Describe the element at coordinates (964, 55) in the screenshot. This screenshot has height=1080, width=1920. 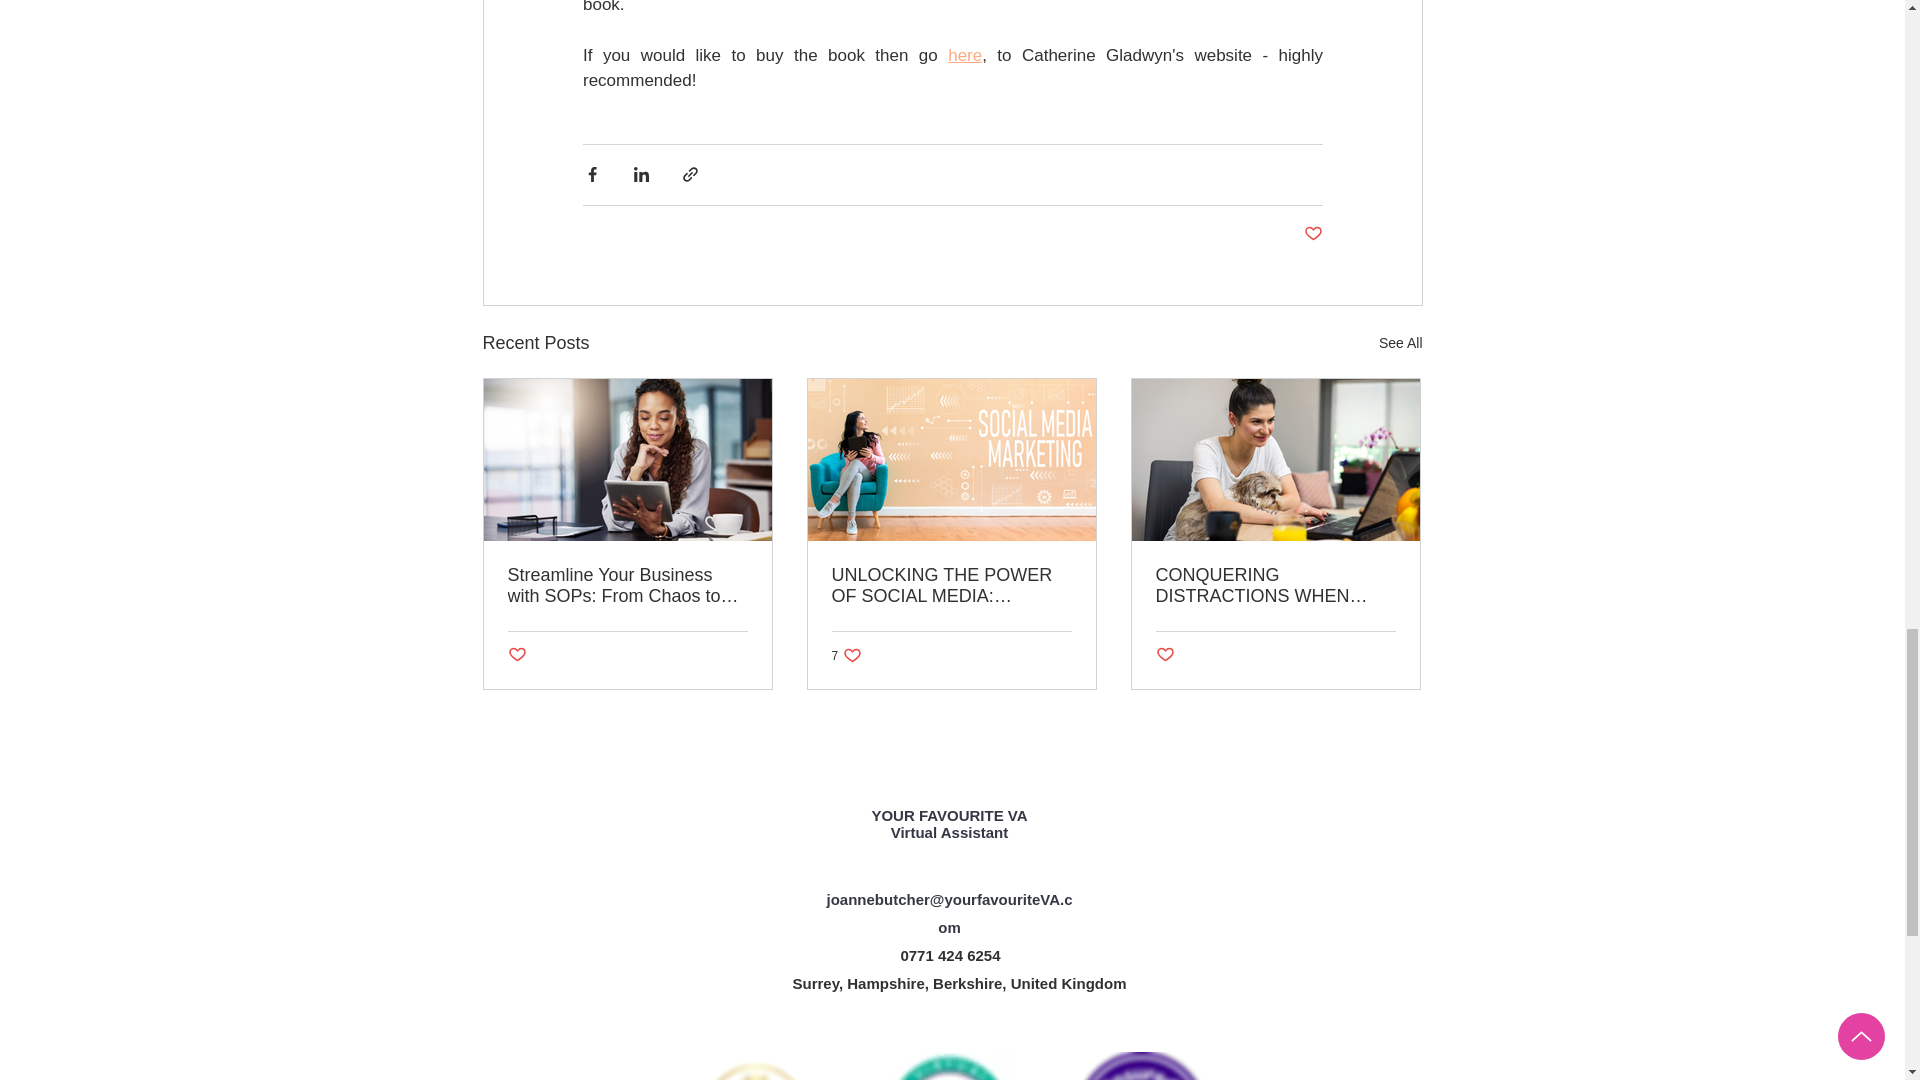
I see `Post not marked as liked` at that location.